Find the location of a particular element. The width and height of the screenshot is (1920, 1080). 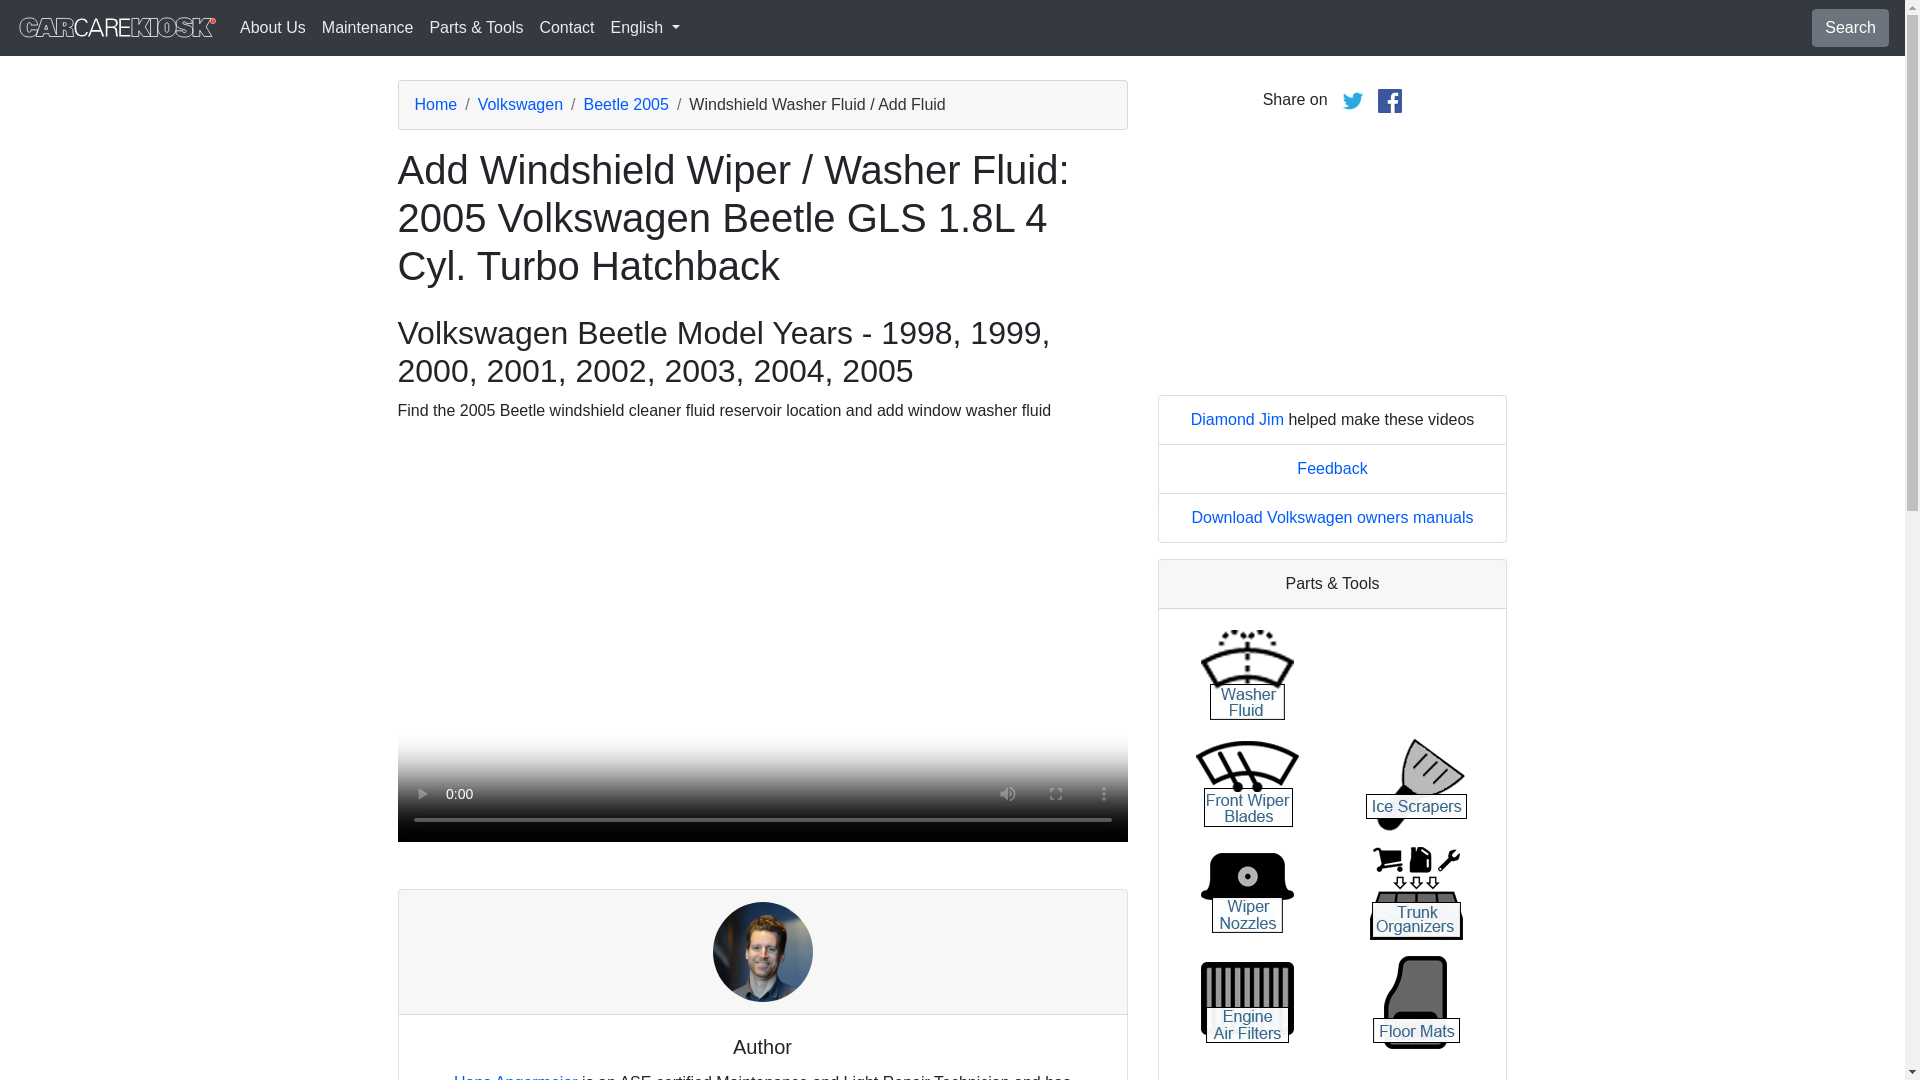

Feedback is located at coordinates (1332, 468).